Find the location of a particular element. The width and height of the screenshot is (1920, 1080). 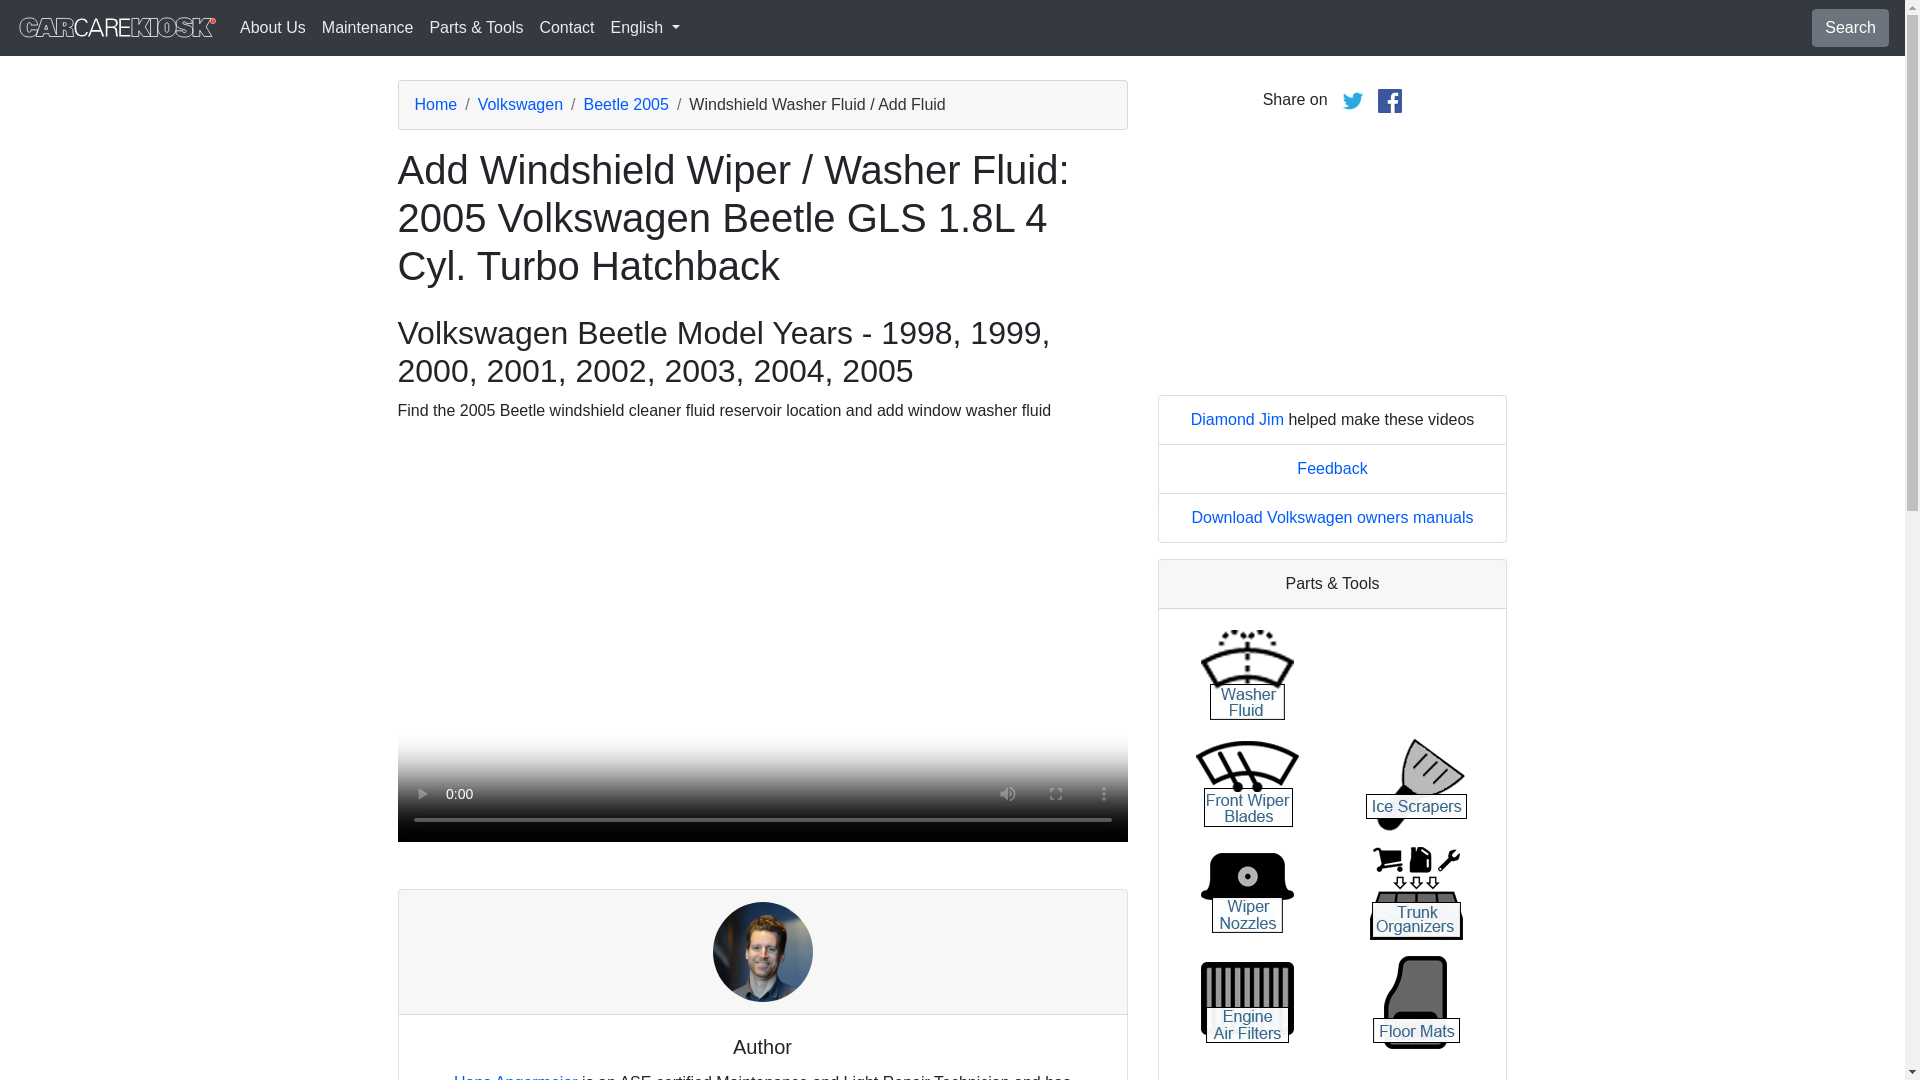

Feedback is located at coordinates (1332, 468).